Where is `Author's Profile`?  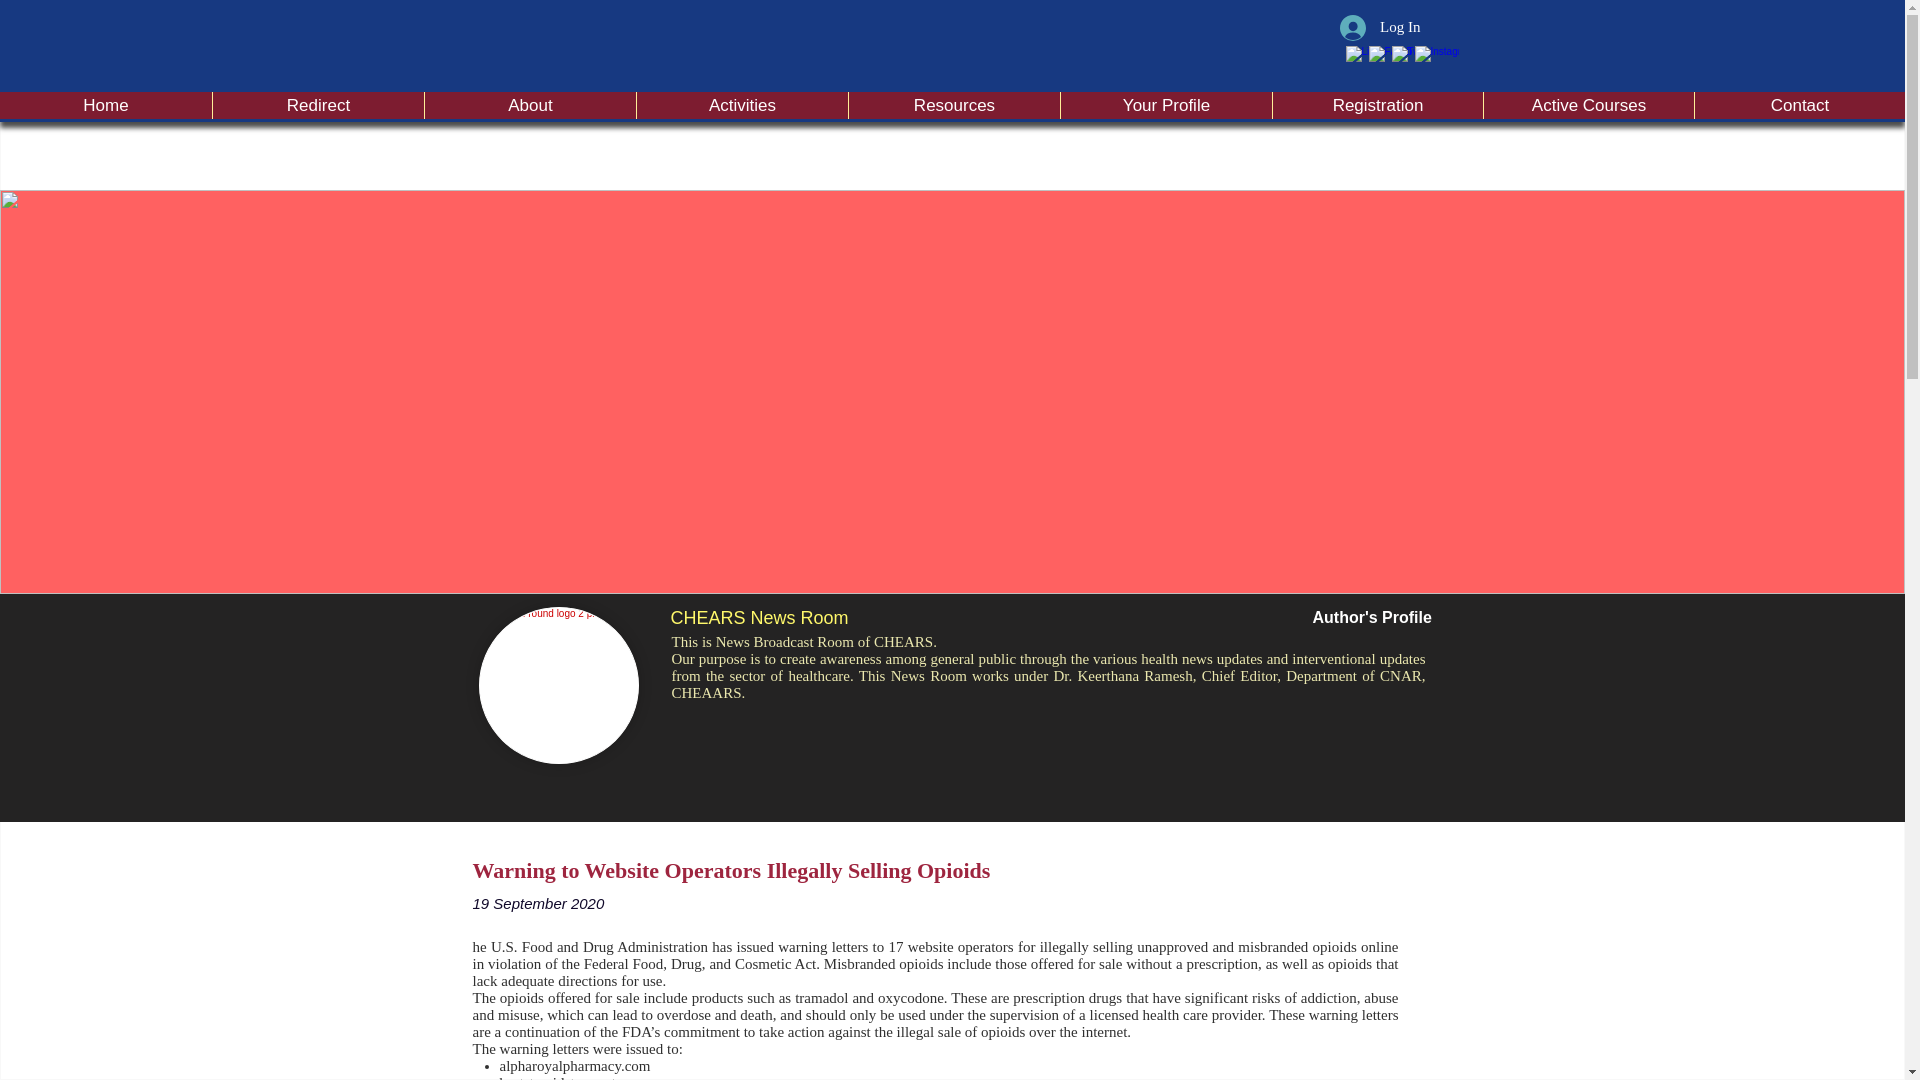 Author's Profile is located at coordinates (1370, 618).